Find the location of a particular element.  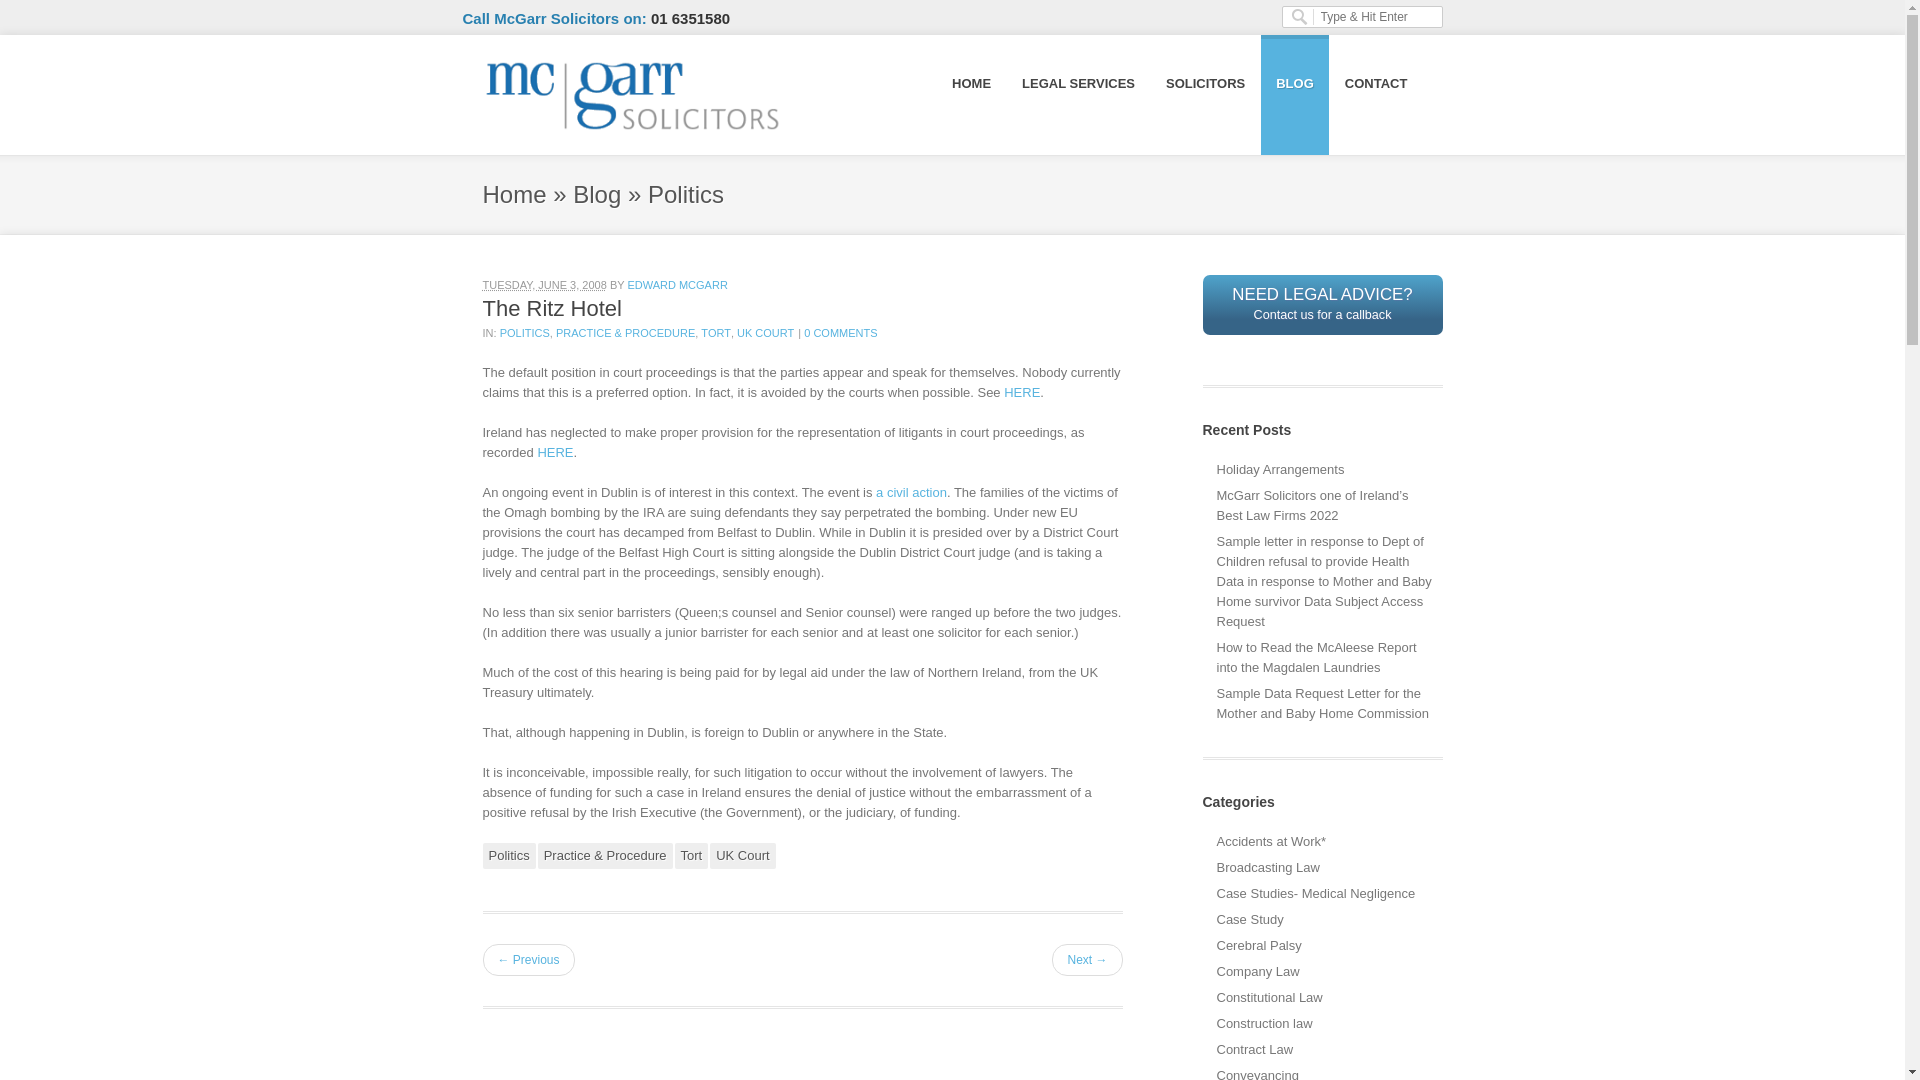

CONTACT is located at coordinates (1322, 658).